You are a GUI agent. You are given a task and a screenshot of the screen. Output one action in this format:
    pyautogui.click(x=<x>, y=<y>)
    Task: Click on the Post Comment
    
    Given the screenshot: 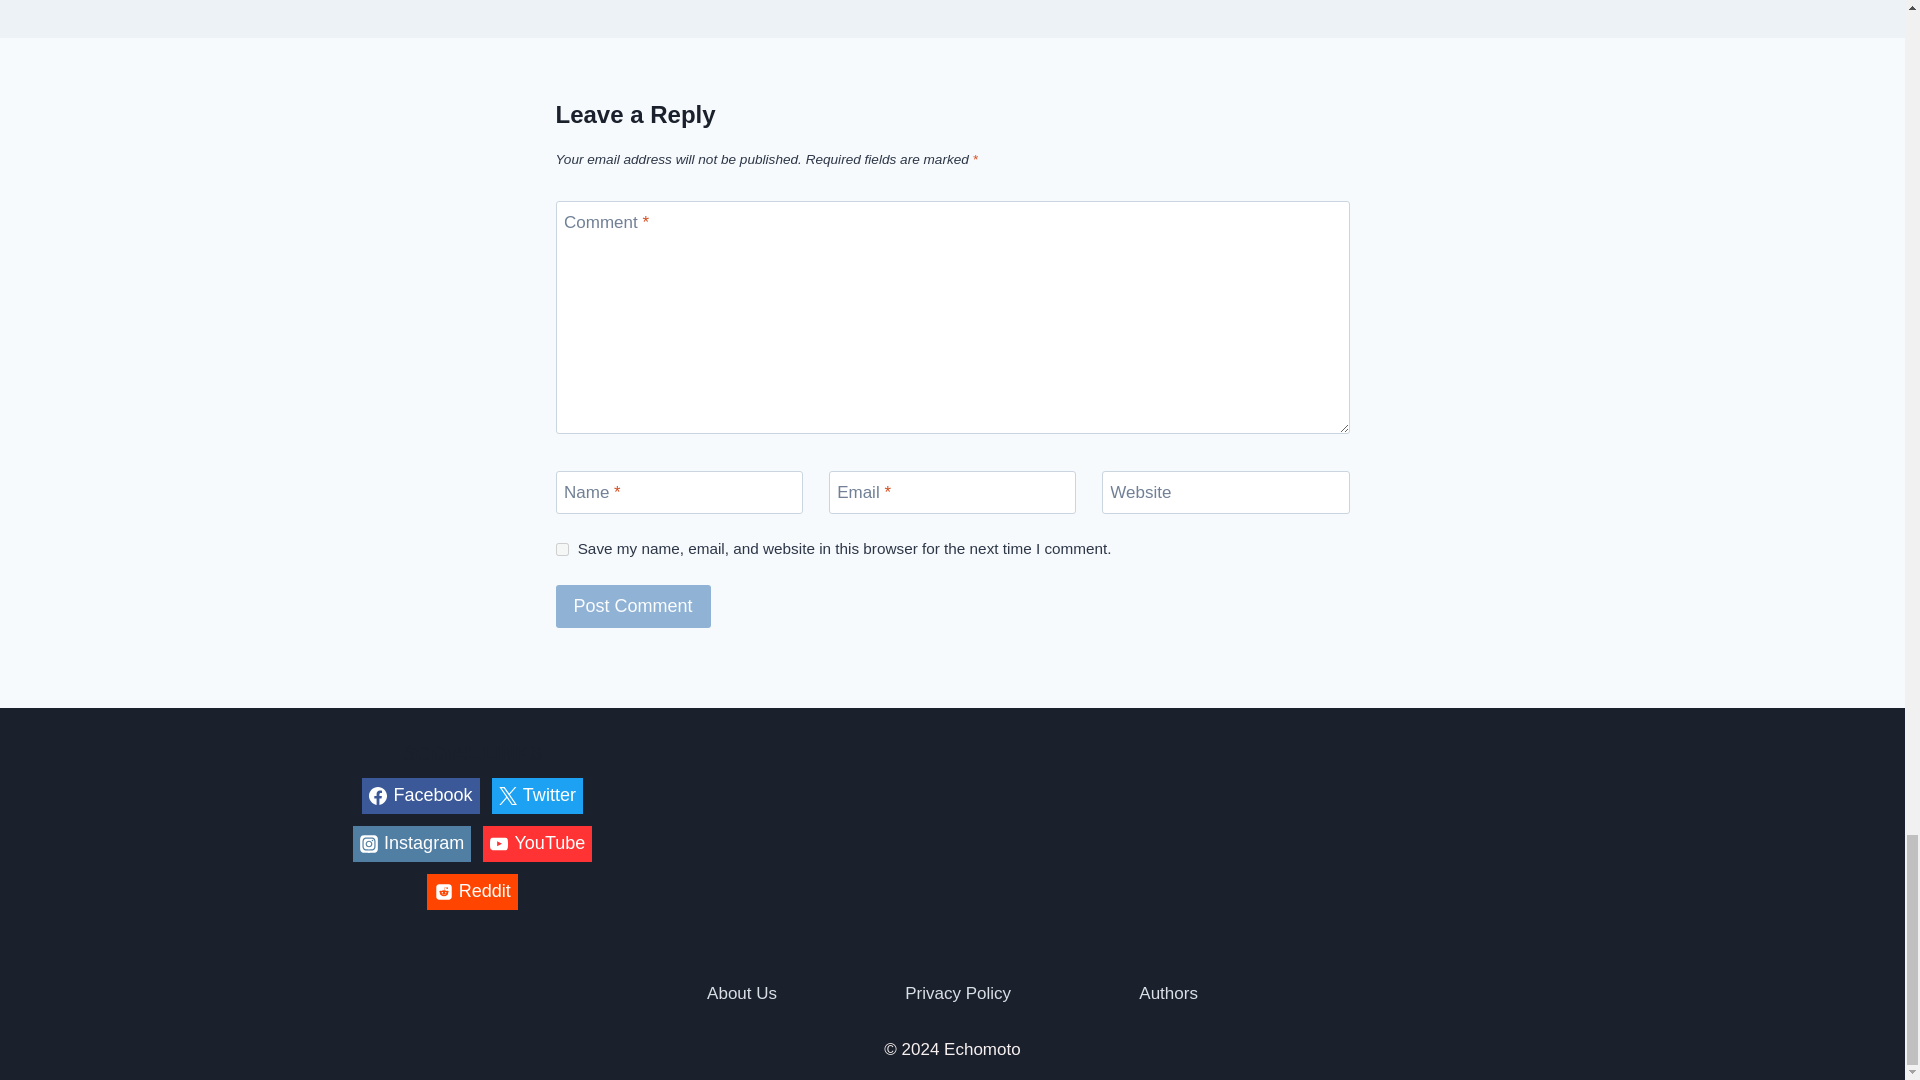 What is the action you would take?
    pyautogui.click(x=633, y=606)
    